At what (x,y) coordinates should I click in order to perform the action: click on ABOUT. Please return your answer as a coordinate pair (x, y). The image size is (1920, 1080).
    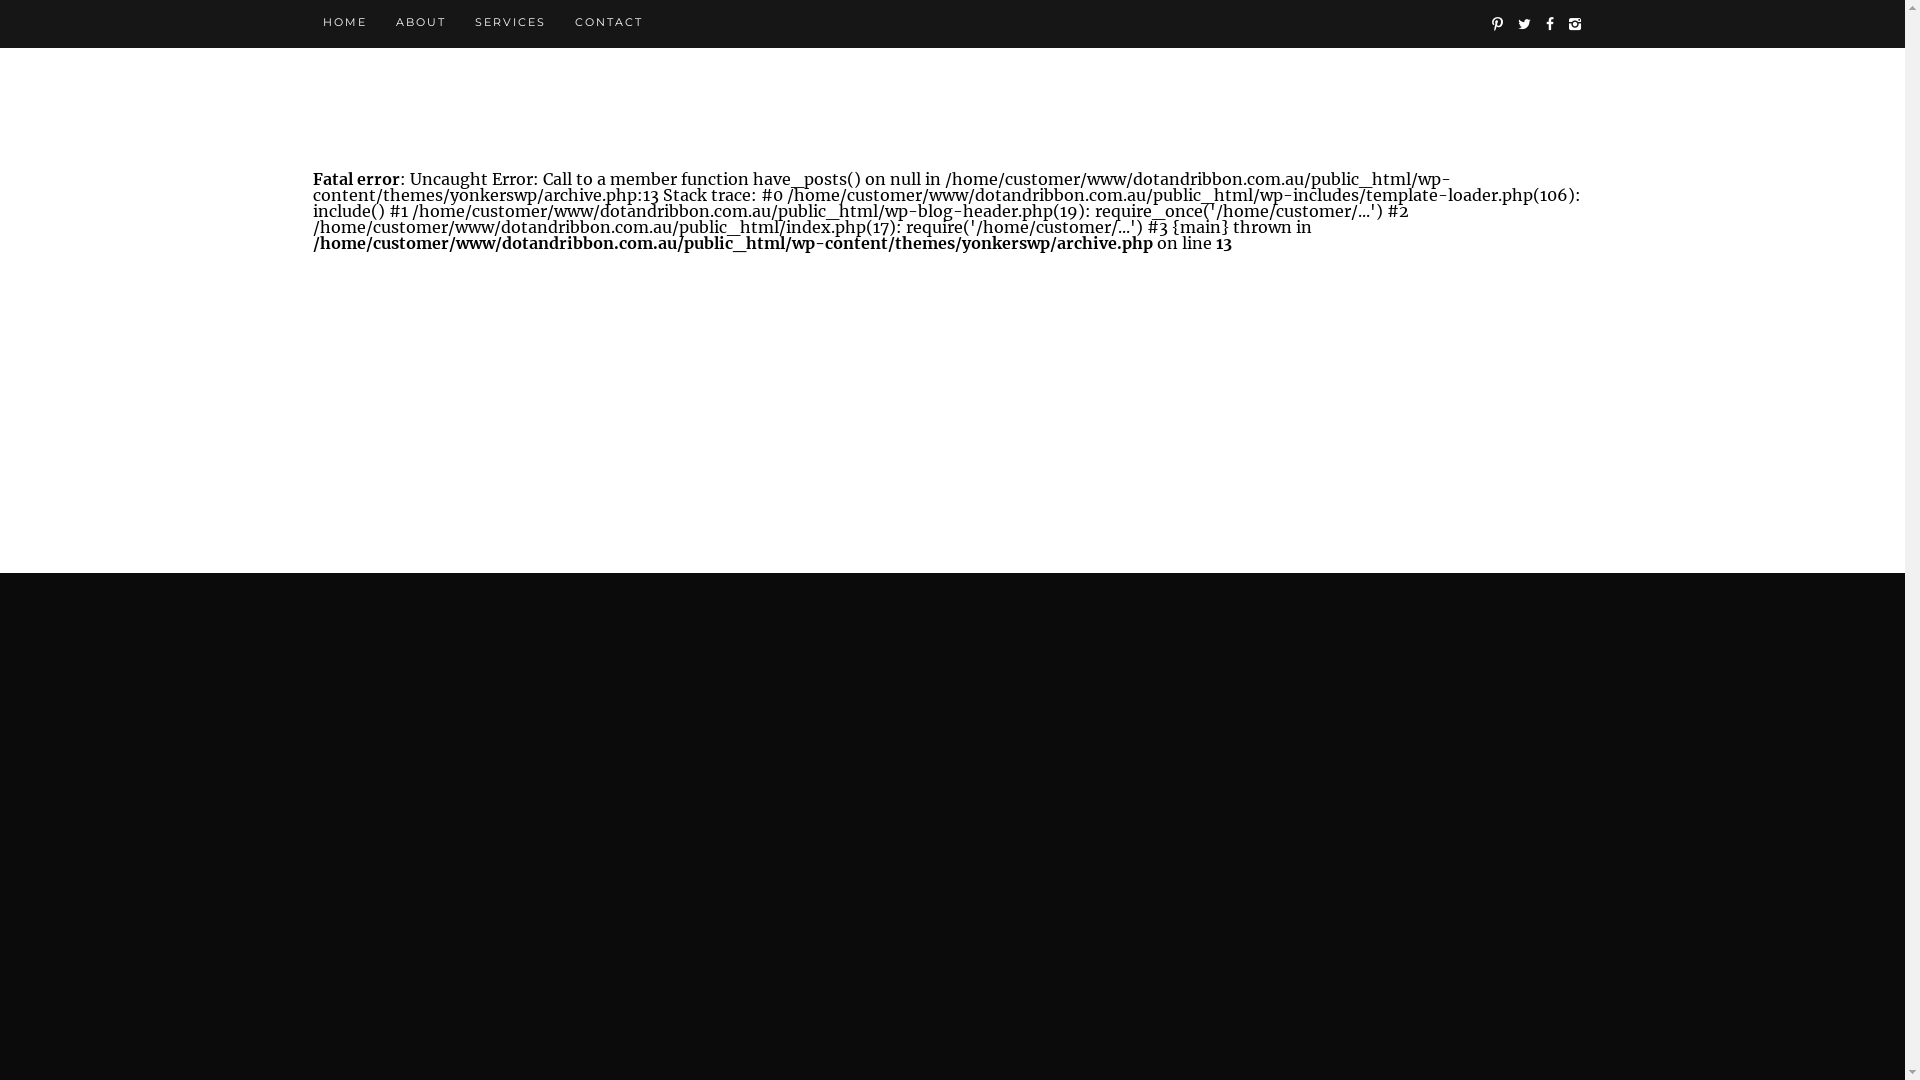
    Looking at the image, I should click on (421, 22).